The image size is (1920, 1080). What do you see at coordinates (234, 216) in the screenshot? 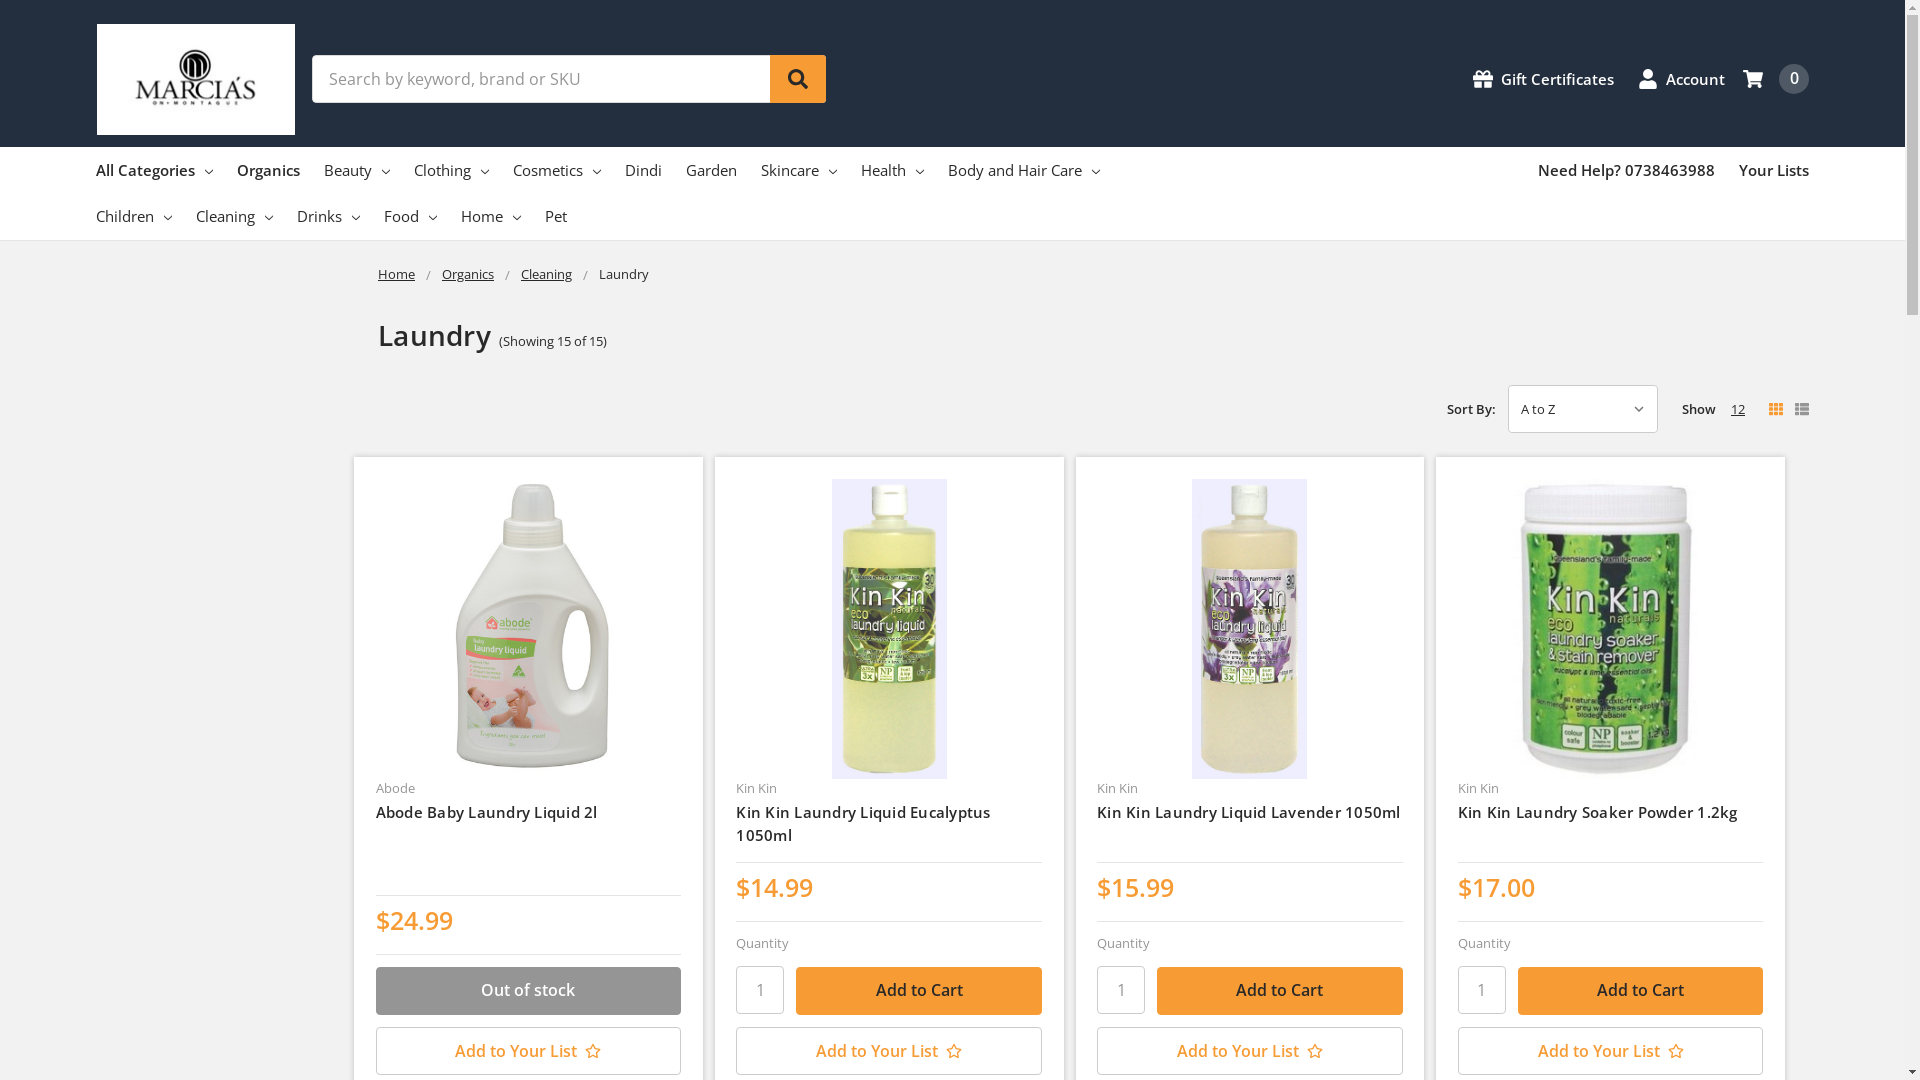
I see `Cleaning` at bounding box center [234, 216].